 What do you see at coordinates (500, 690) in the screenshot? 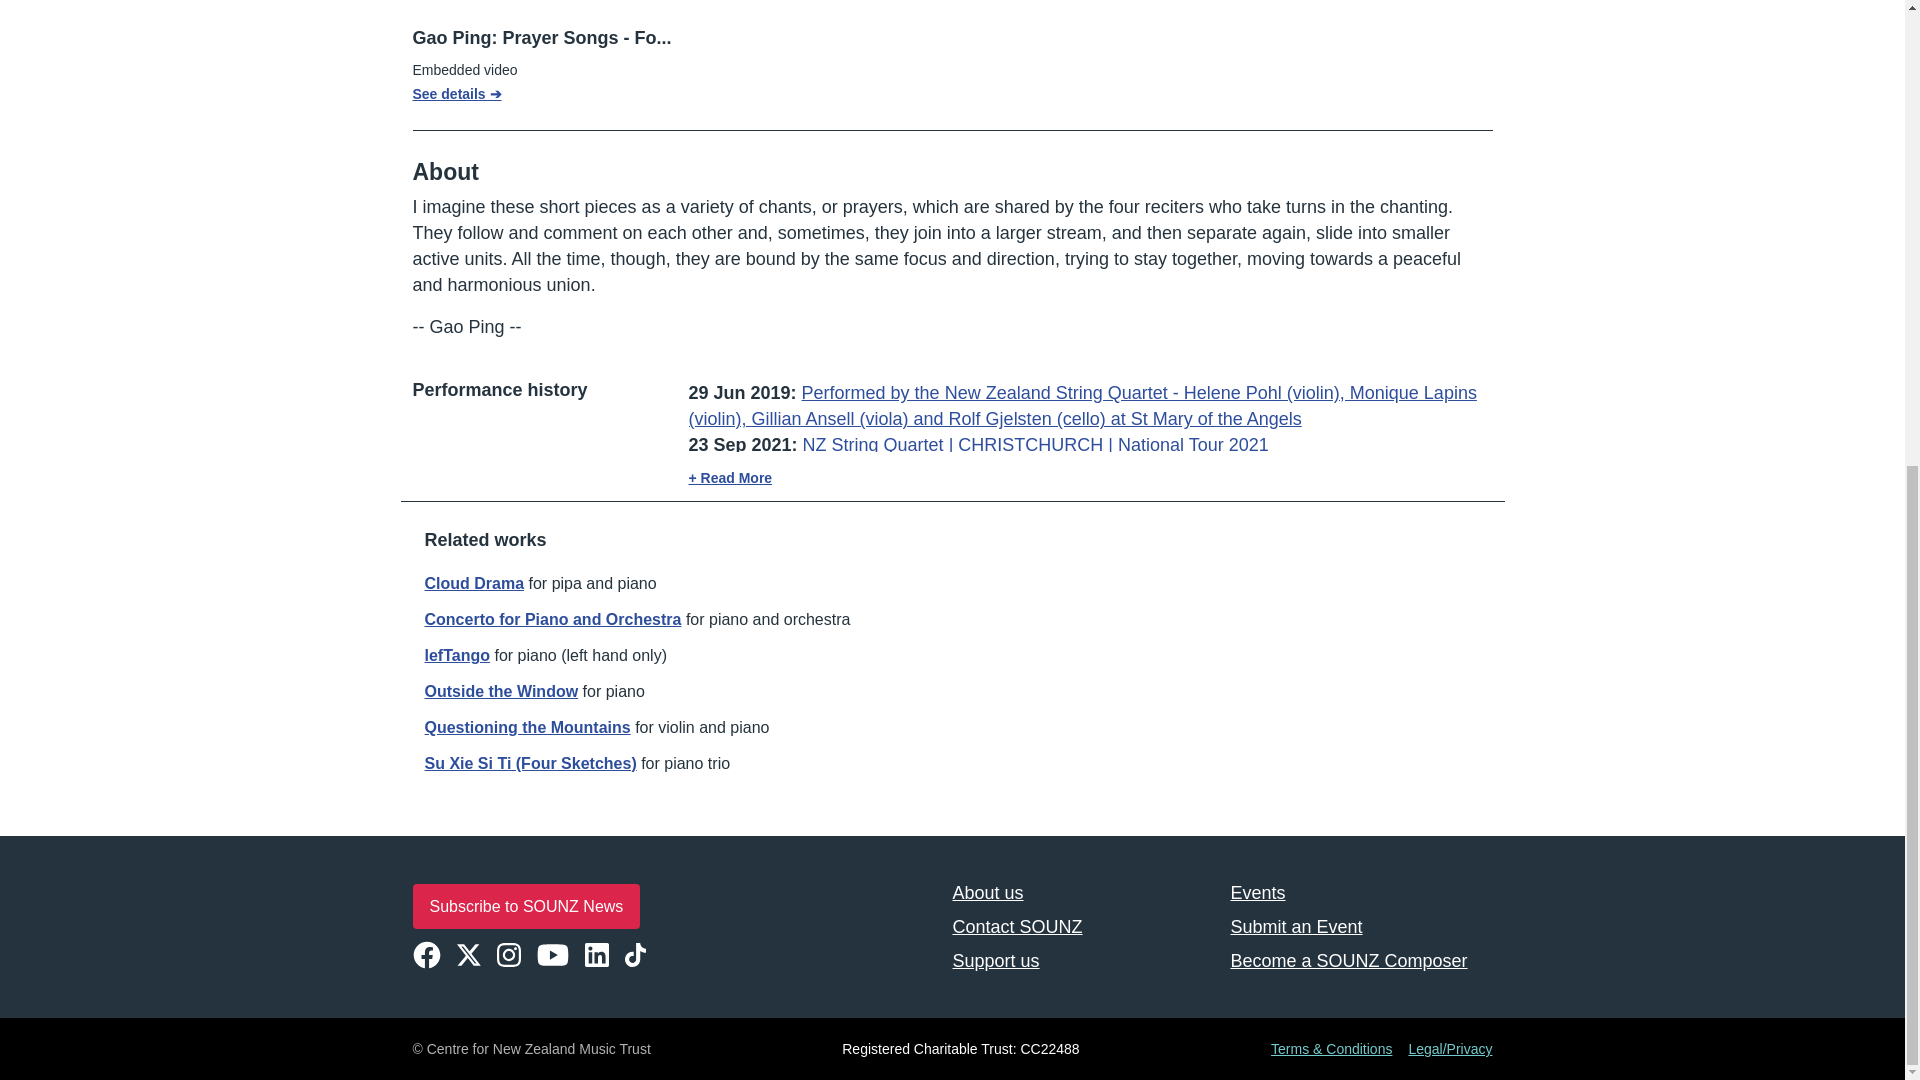
I see `Outside the Window` at bounding box center [500, 690].